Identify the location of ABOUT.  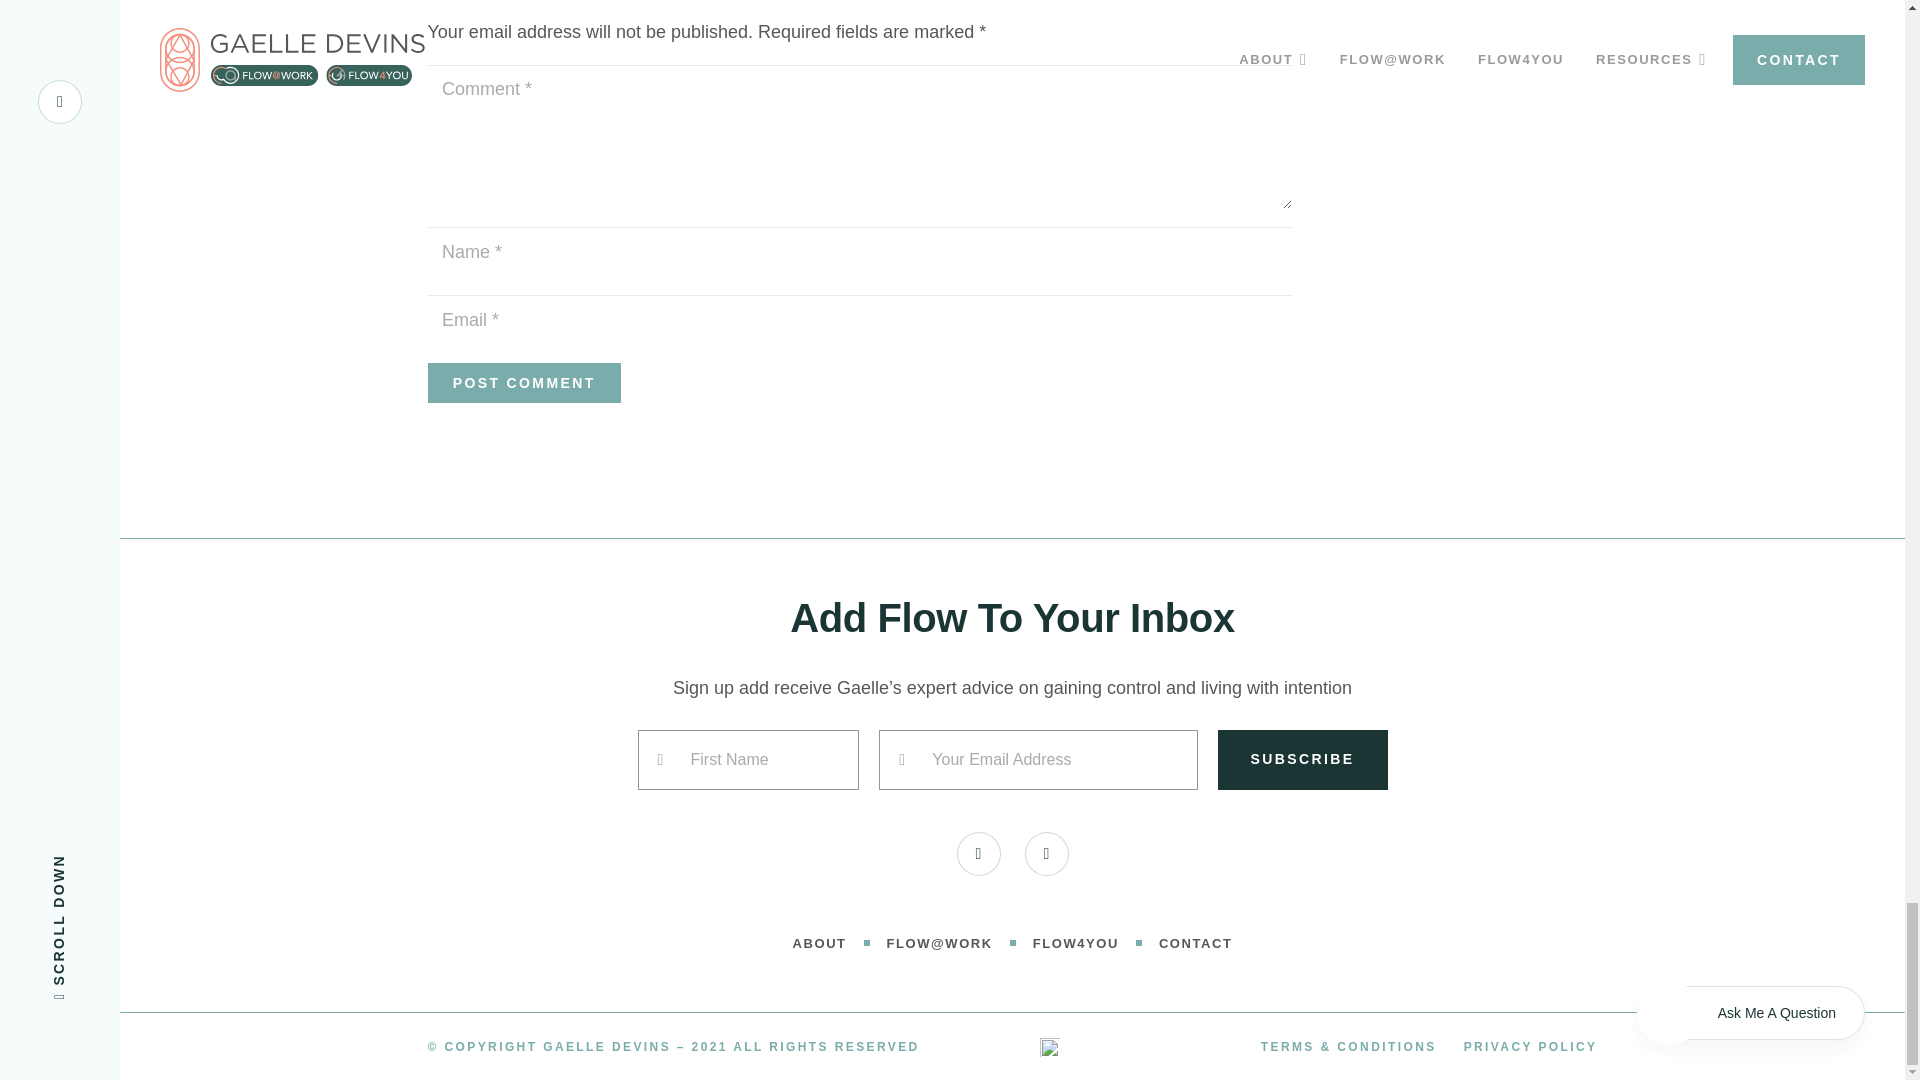
(819, 944).